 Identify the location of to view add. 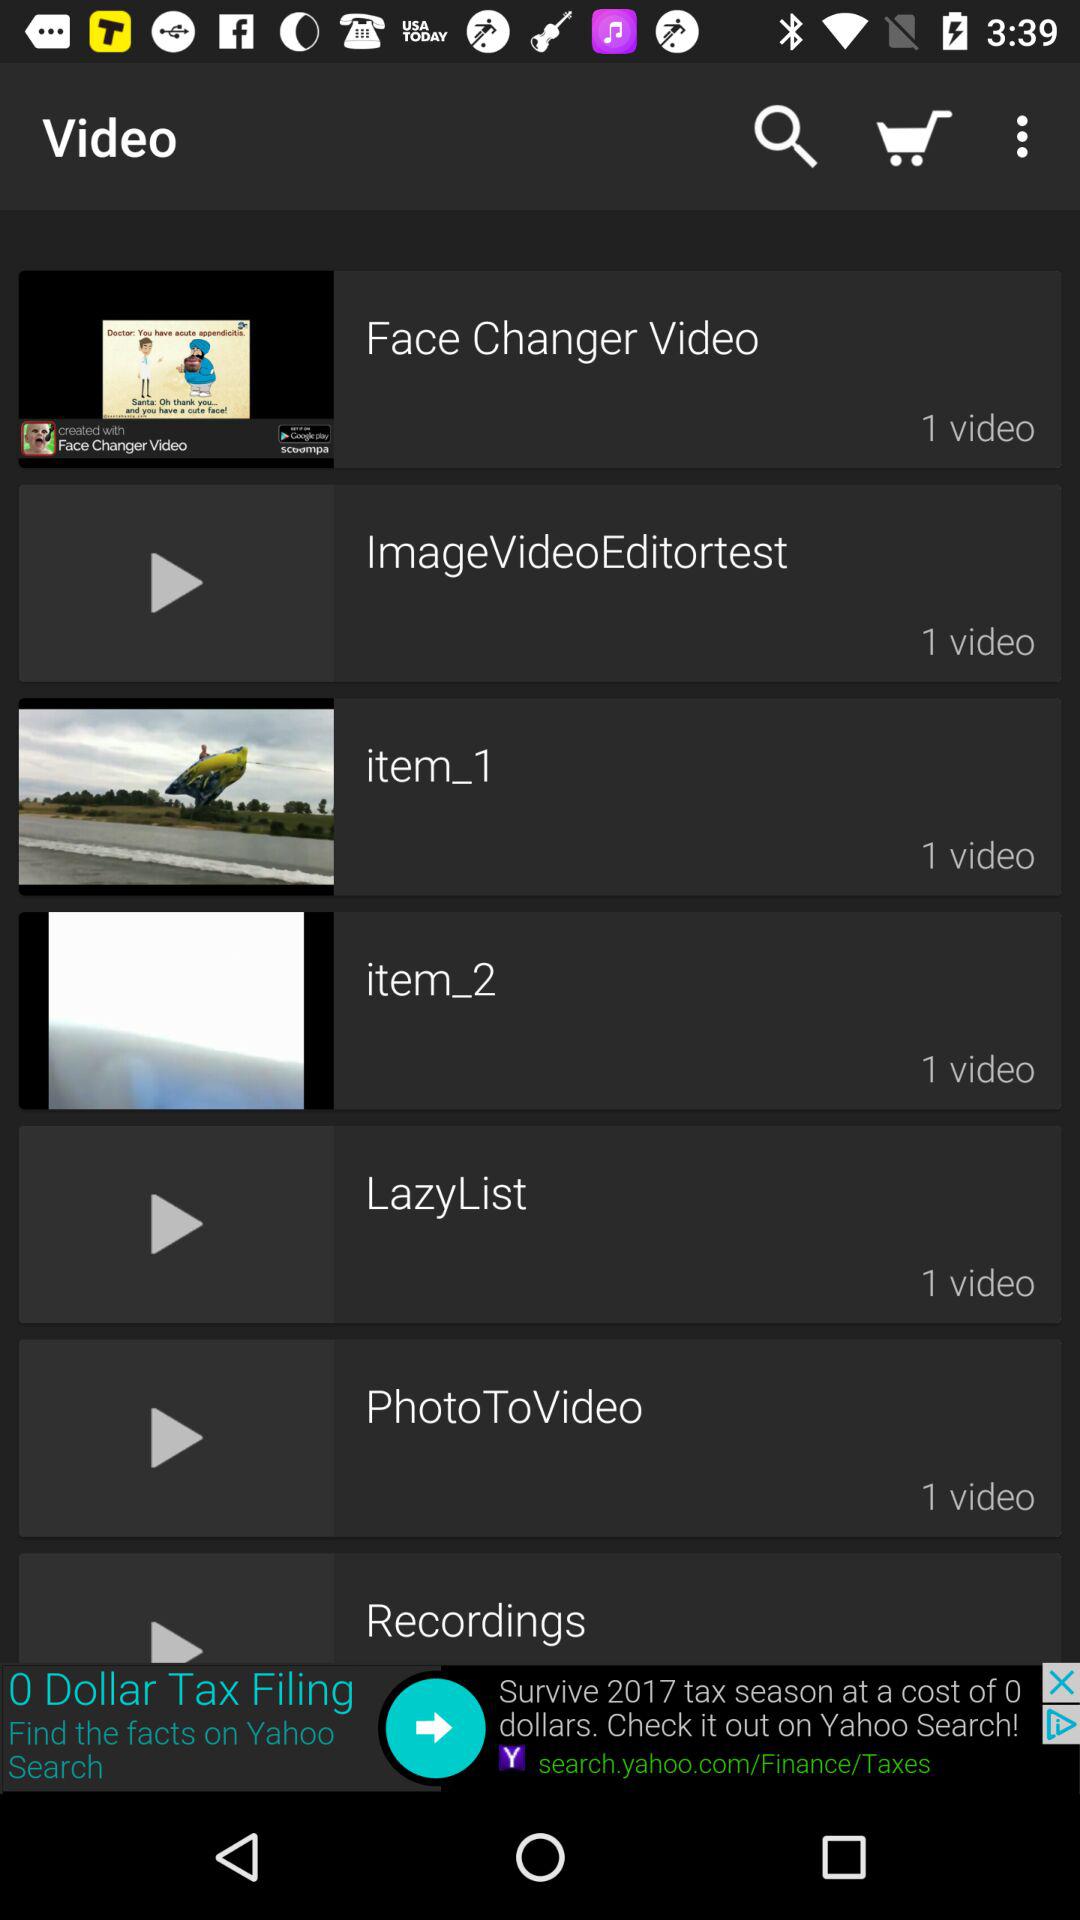
(540, 1728).